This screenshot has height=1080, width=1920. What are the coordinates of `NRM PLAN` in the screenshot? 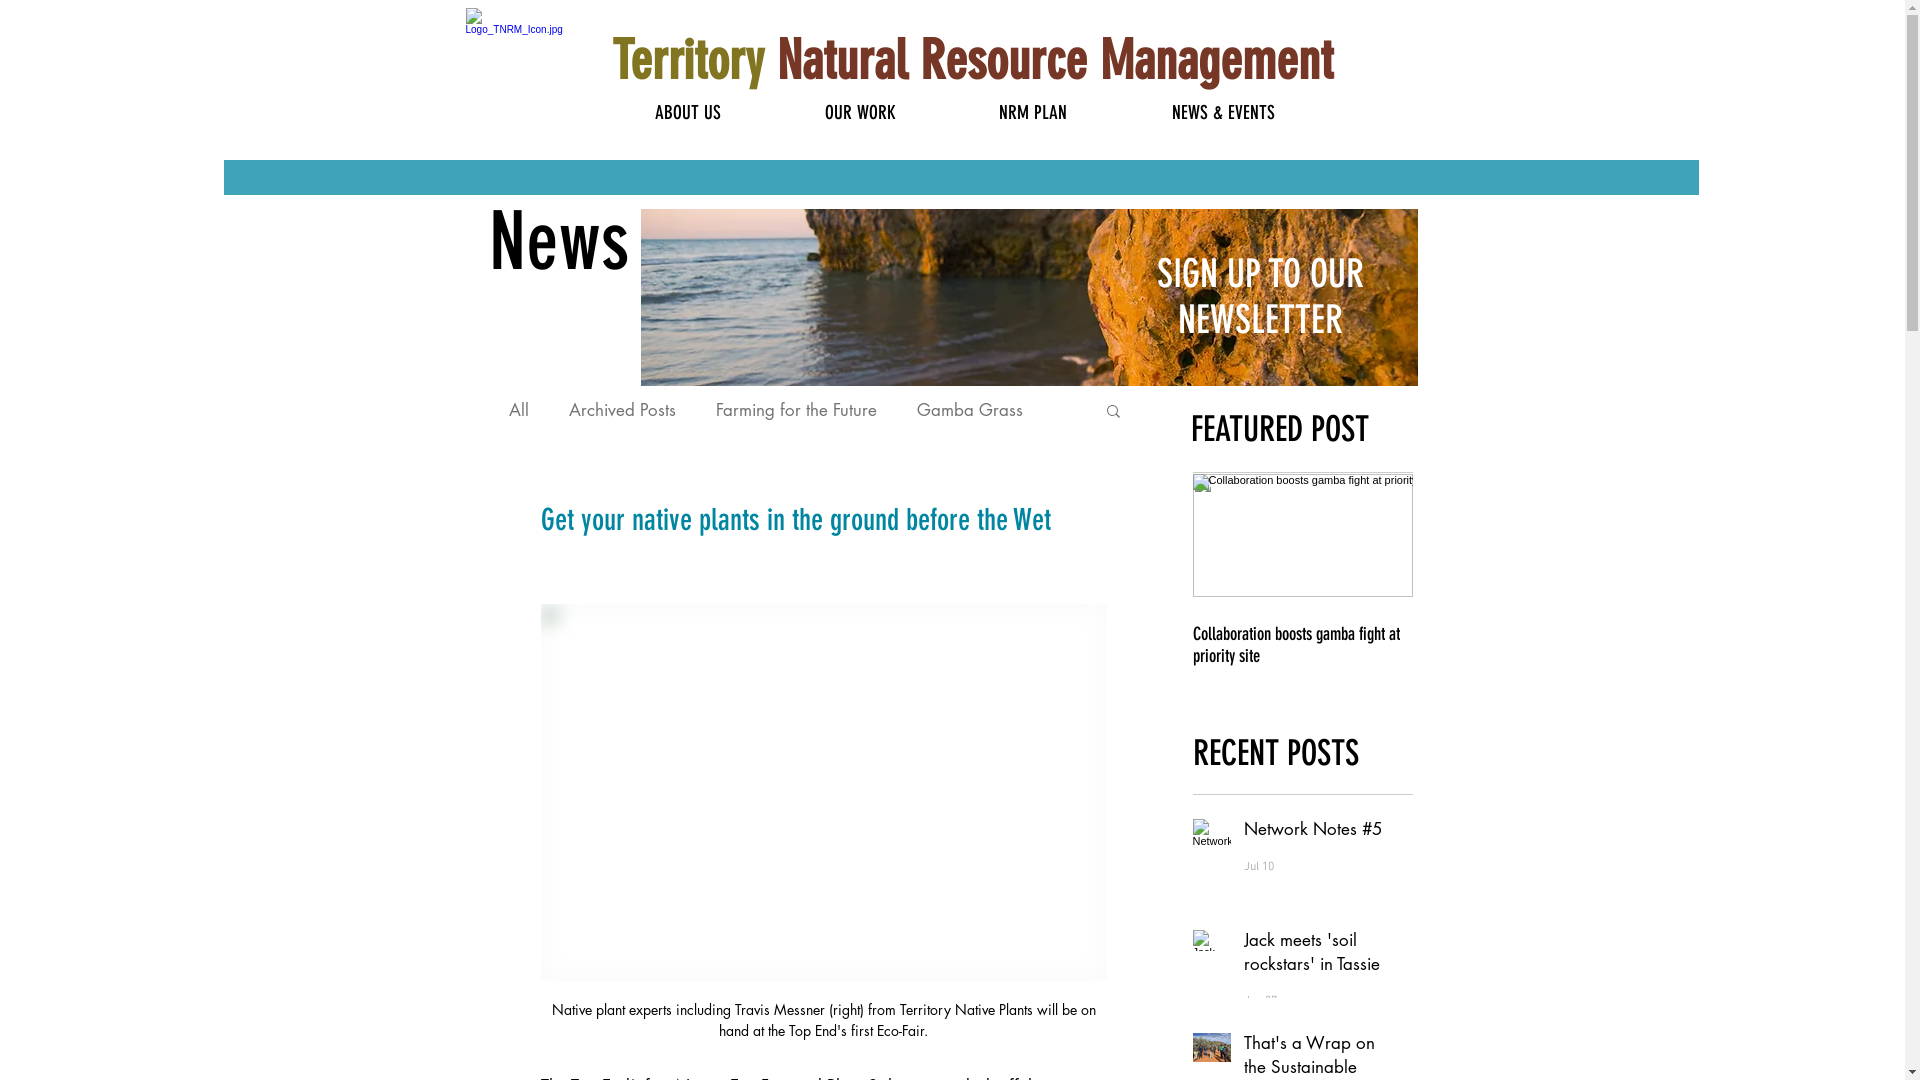 It's located at (1033, 113).